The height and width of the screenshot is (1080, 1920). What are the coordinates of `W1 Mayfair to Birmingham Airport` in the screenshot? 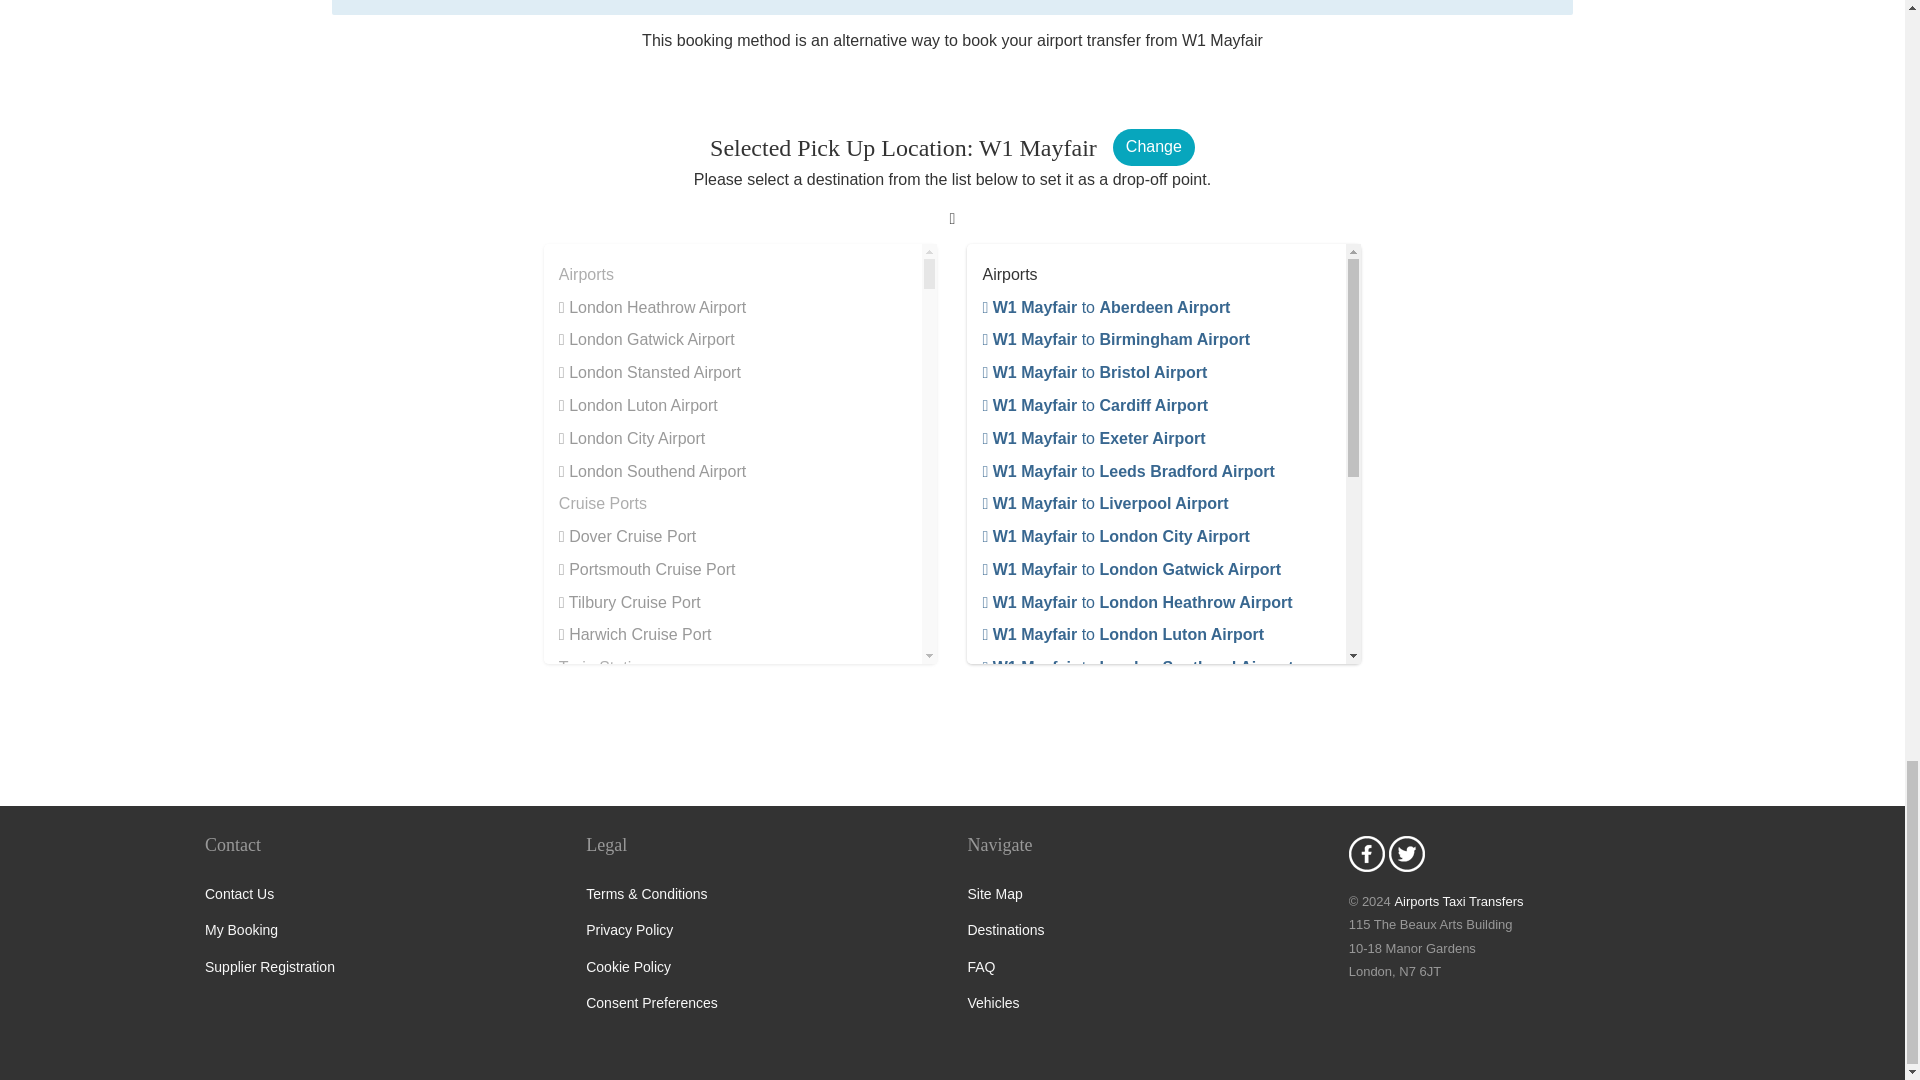 It's located at (1115, 338).